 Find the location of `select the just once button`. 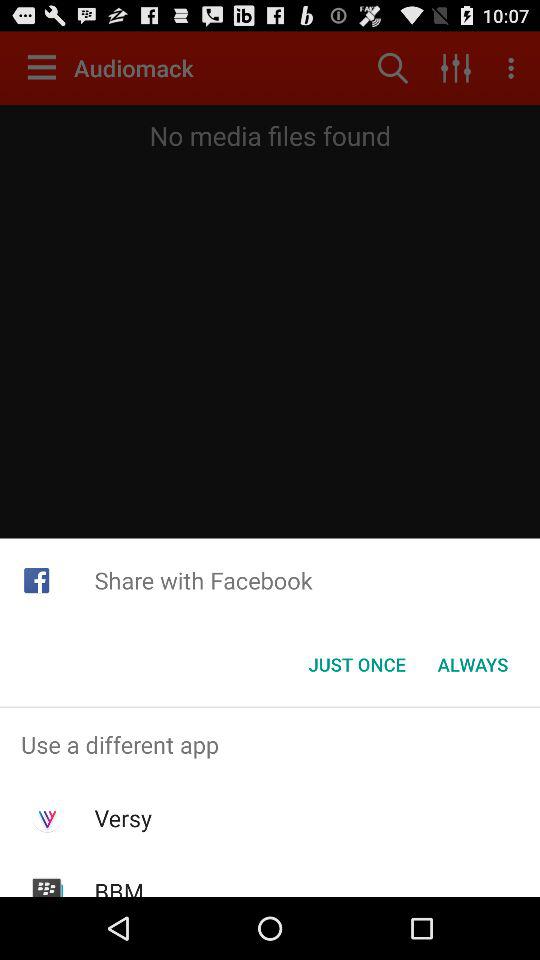

select the just once button is located at coordinates (356, 664).